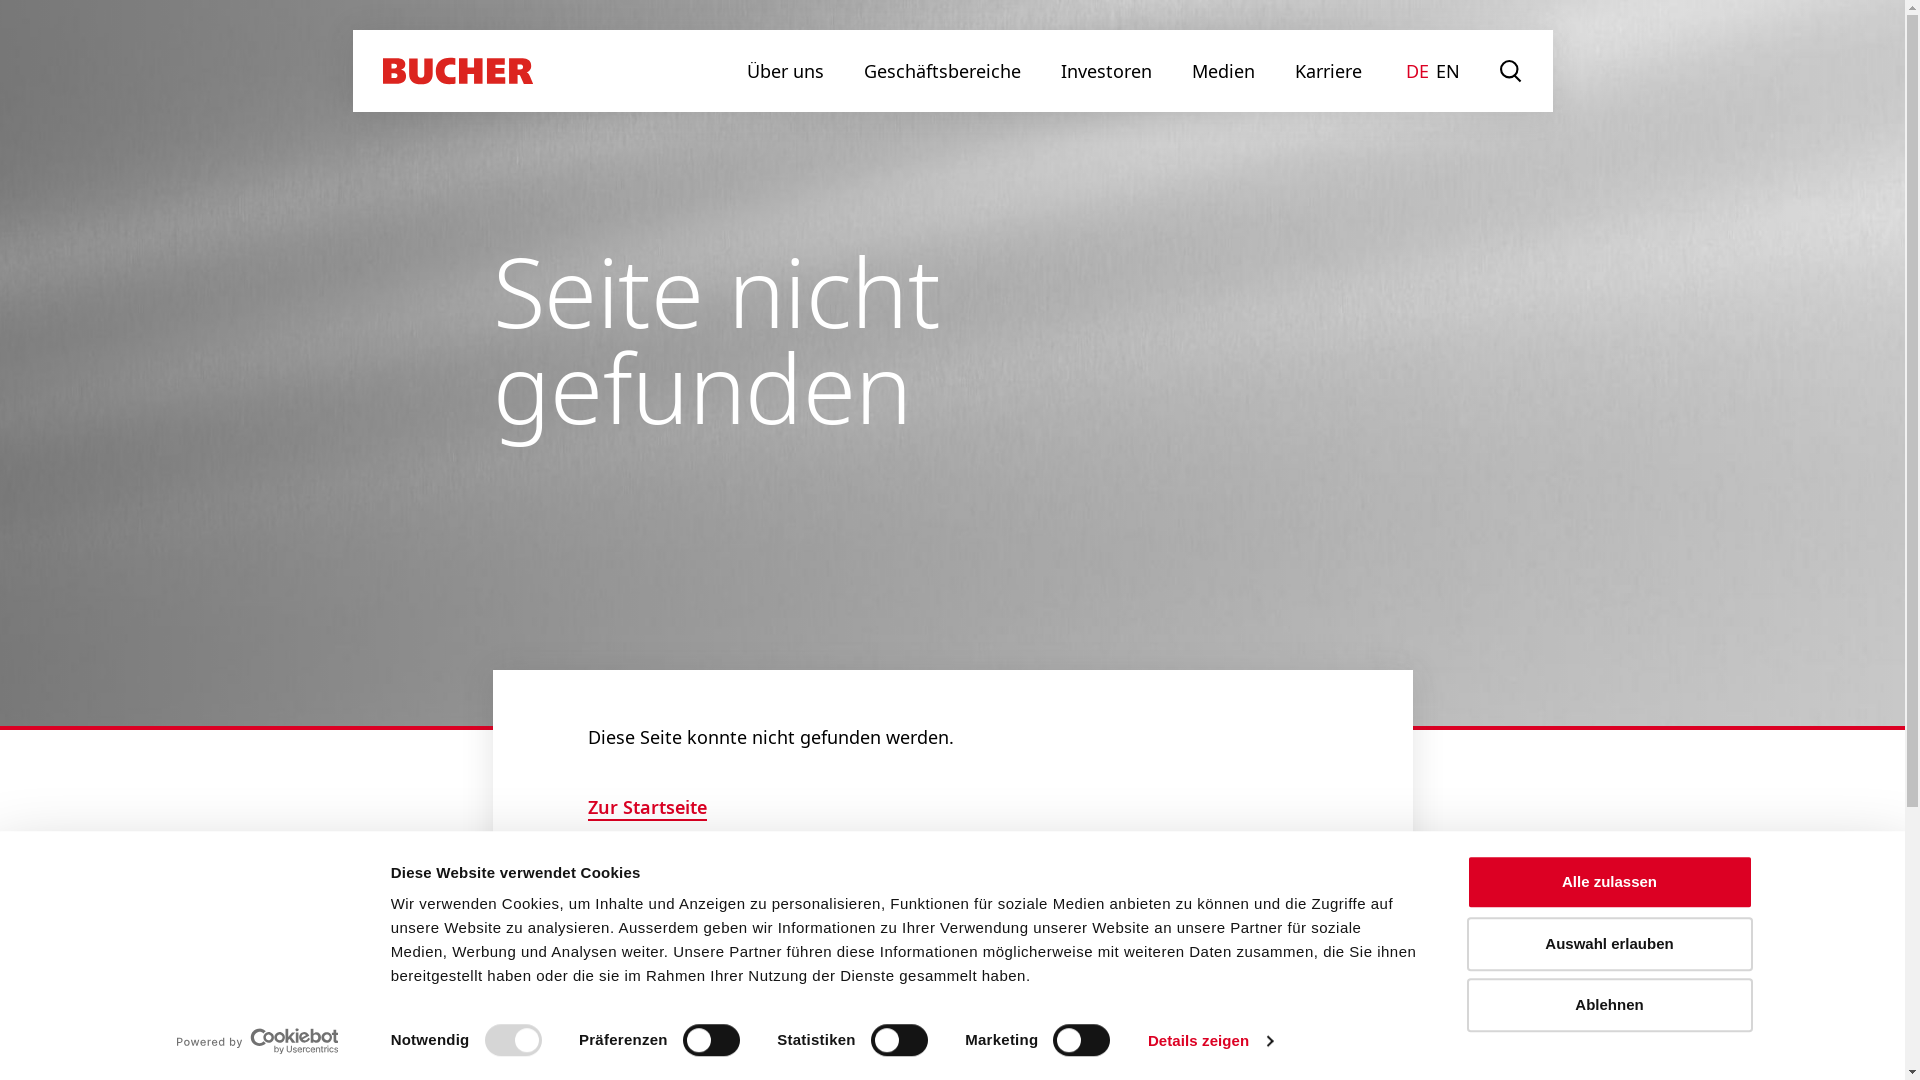 The image size is (1920, 1080). Describe the element at coordinates (1448, 71) in the screenshot. I see `EN` at that location.